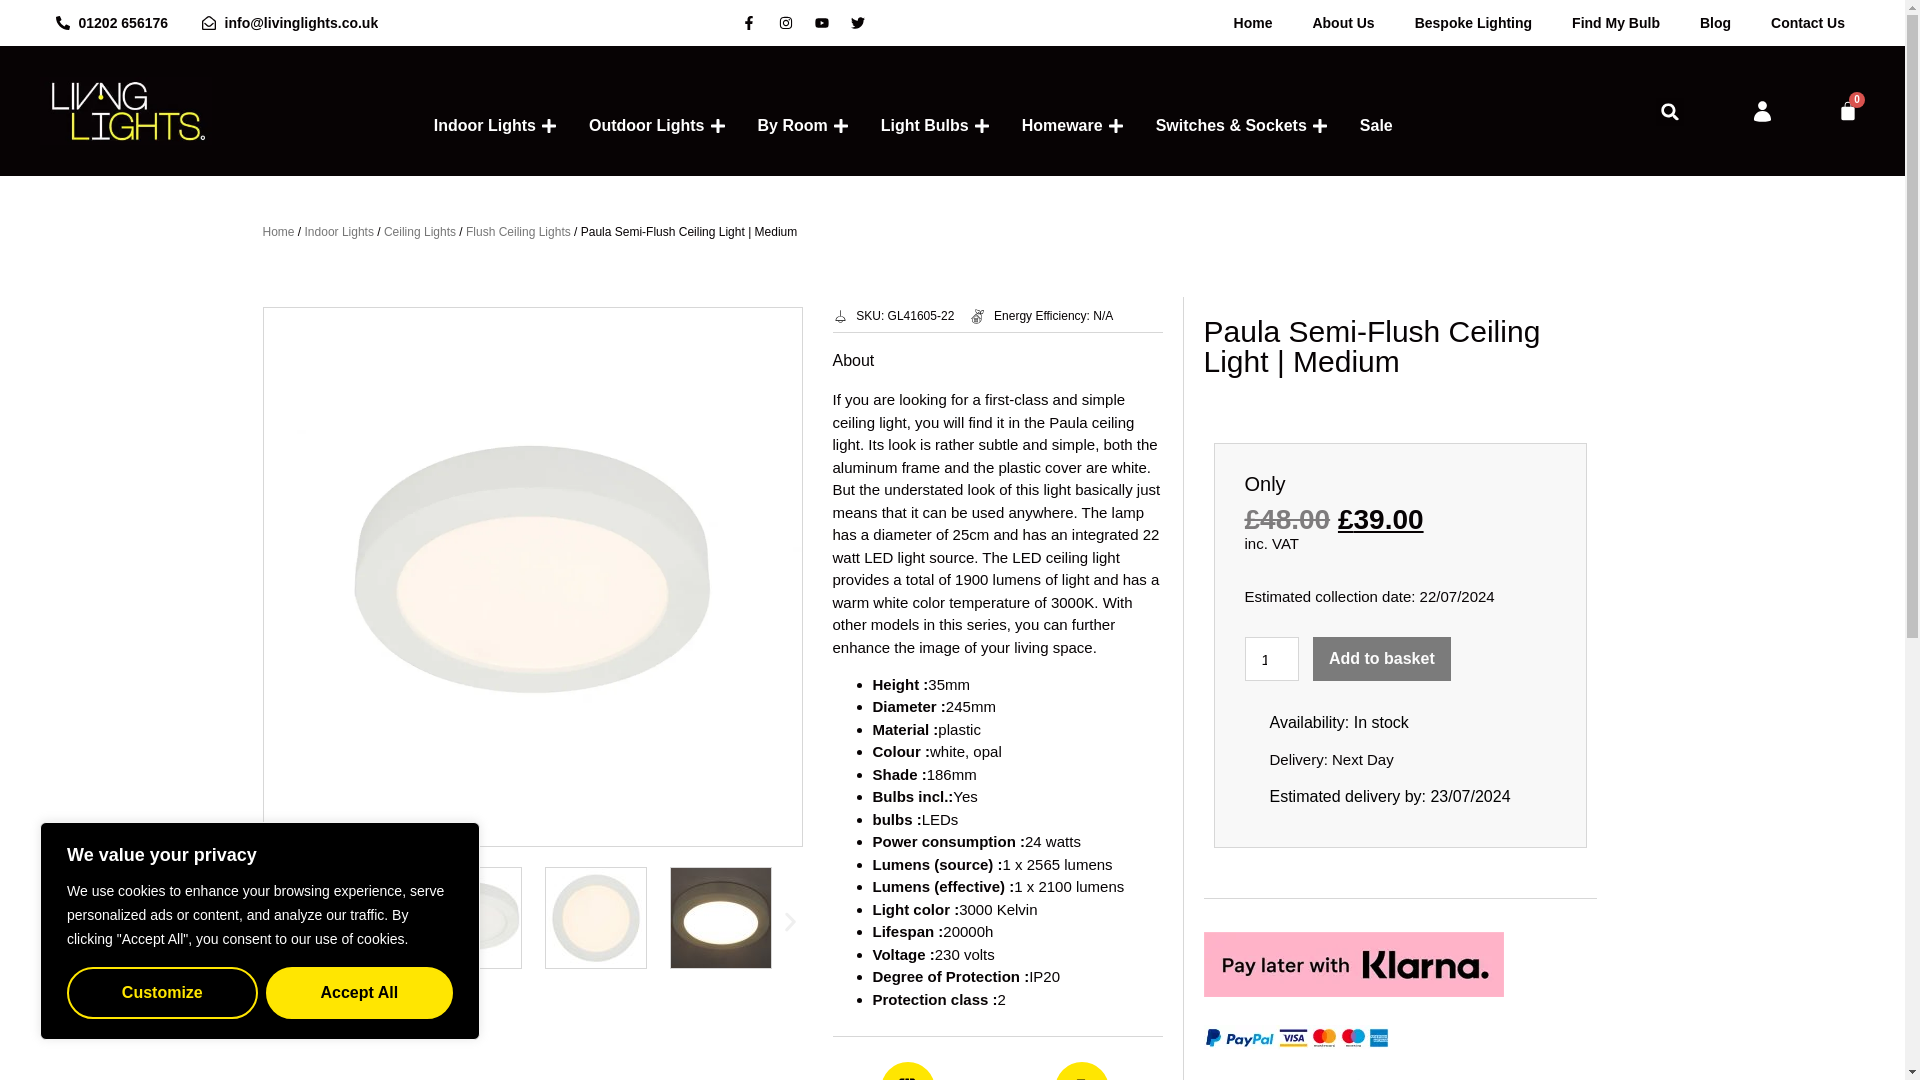 The image size is (1920, 1080). Describe the element at coordinates (1716, 23) in the screenshot. I see `Blog` at that location.